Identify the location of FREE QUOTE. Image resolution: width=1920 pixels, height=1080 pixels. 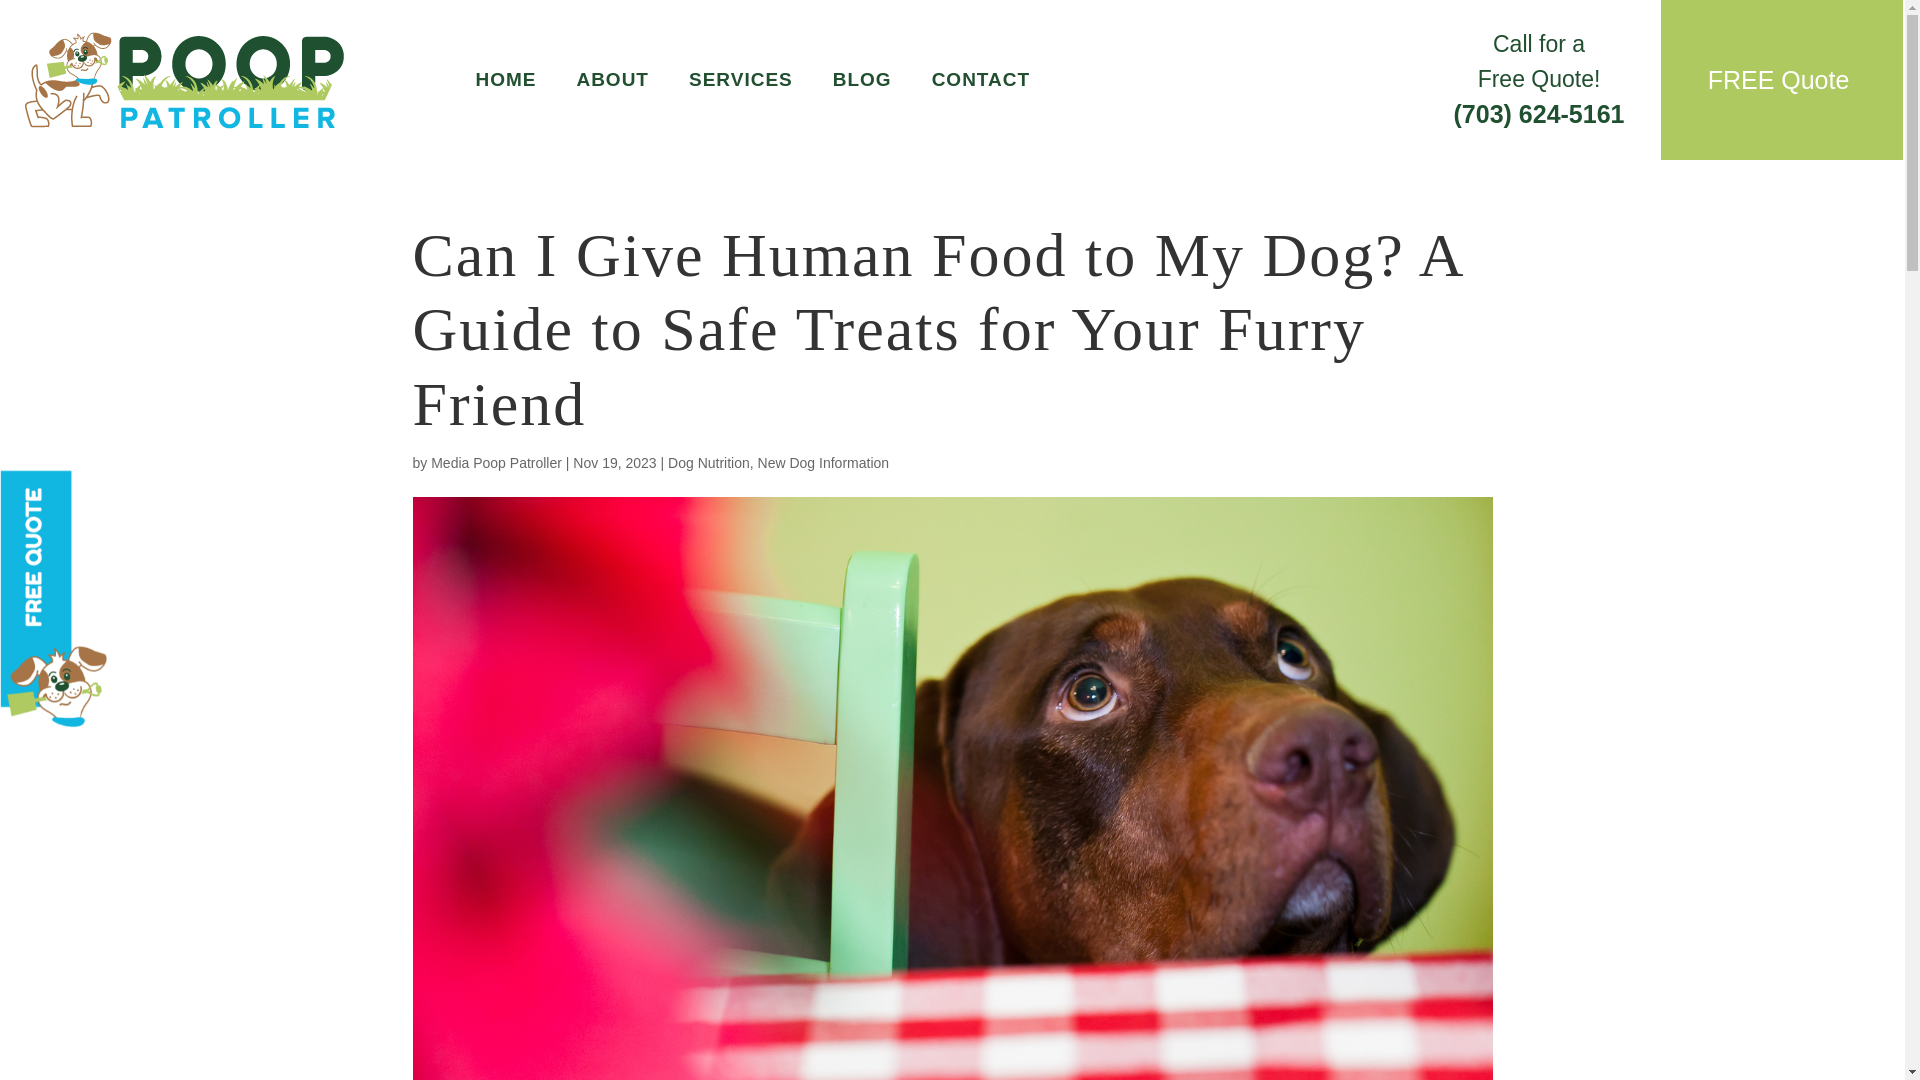
(1092, 572).